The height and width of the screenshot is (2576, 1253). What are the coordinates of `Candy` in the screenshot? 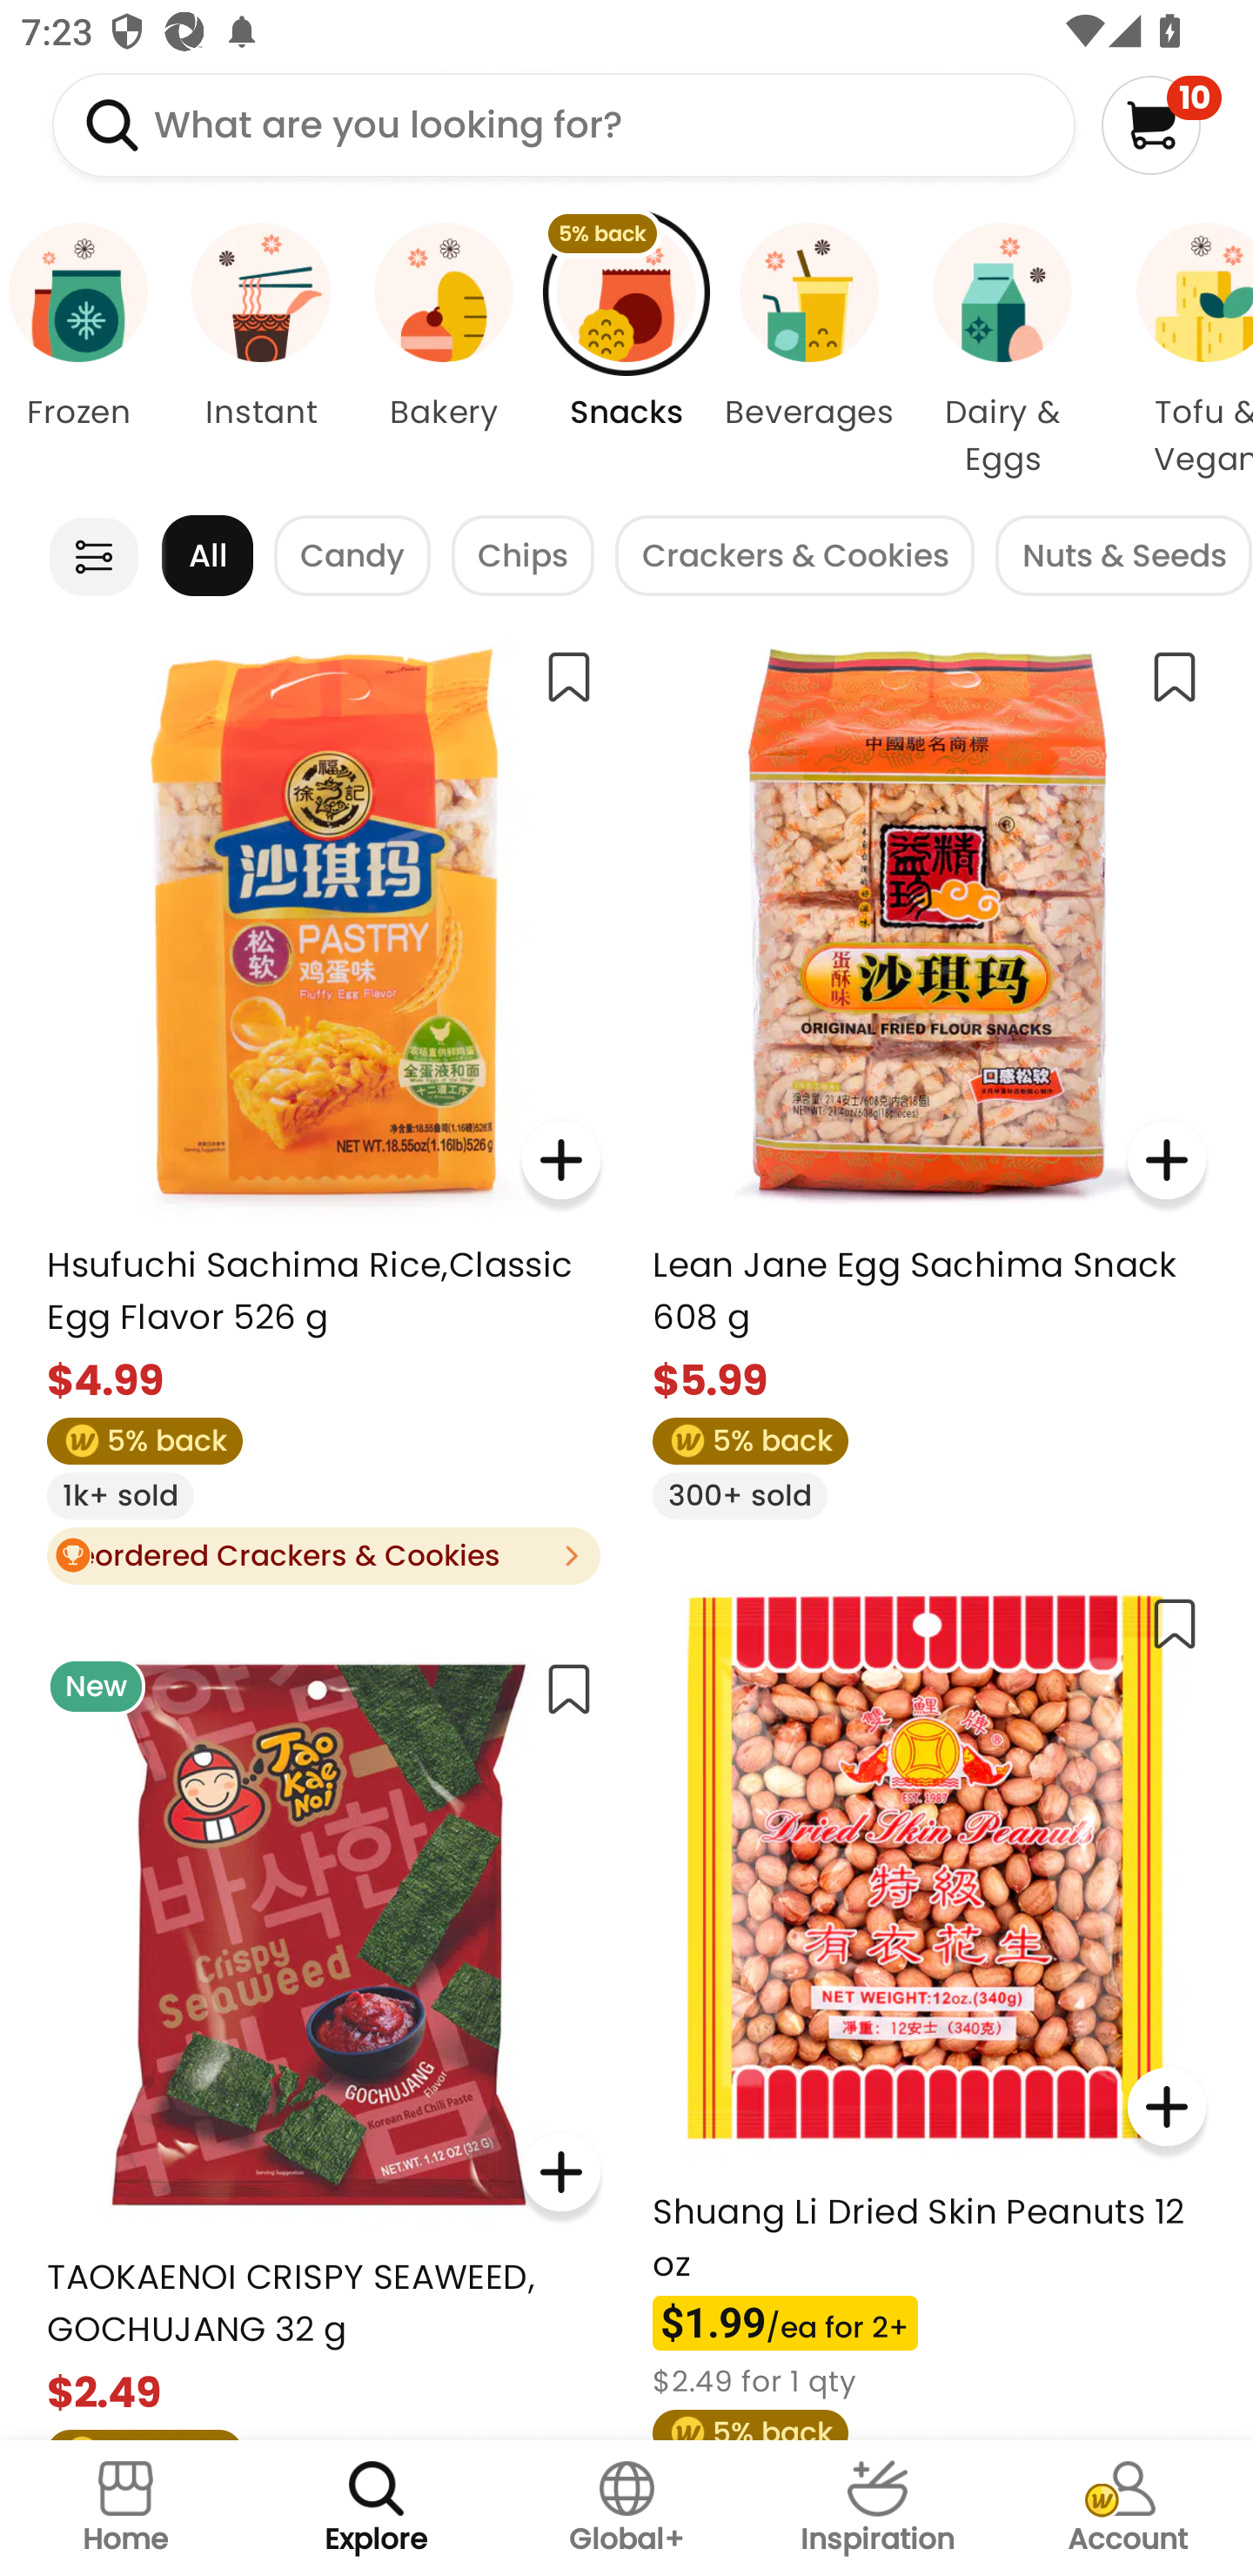 It's located at (352, 555).